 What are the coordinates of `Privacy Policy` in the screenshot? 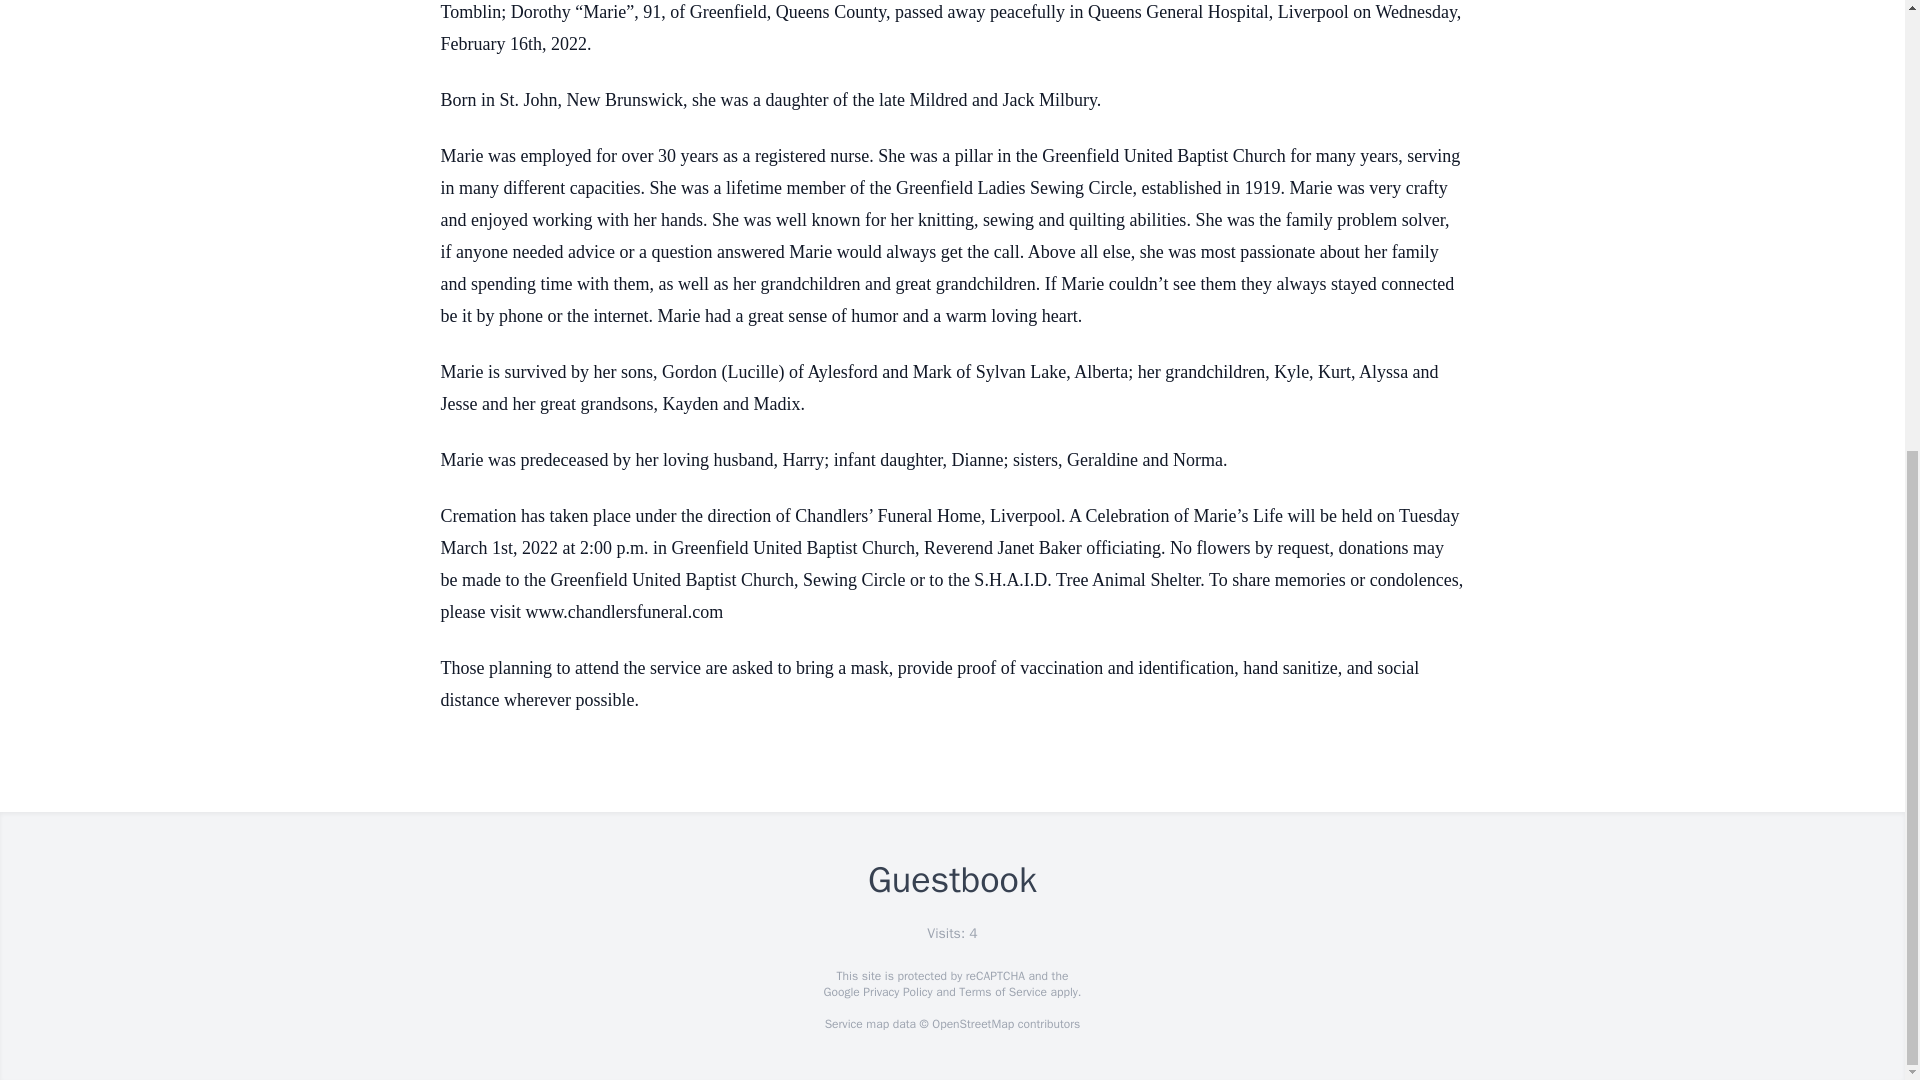 It's located at (896, 992).